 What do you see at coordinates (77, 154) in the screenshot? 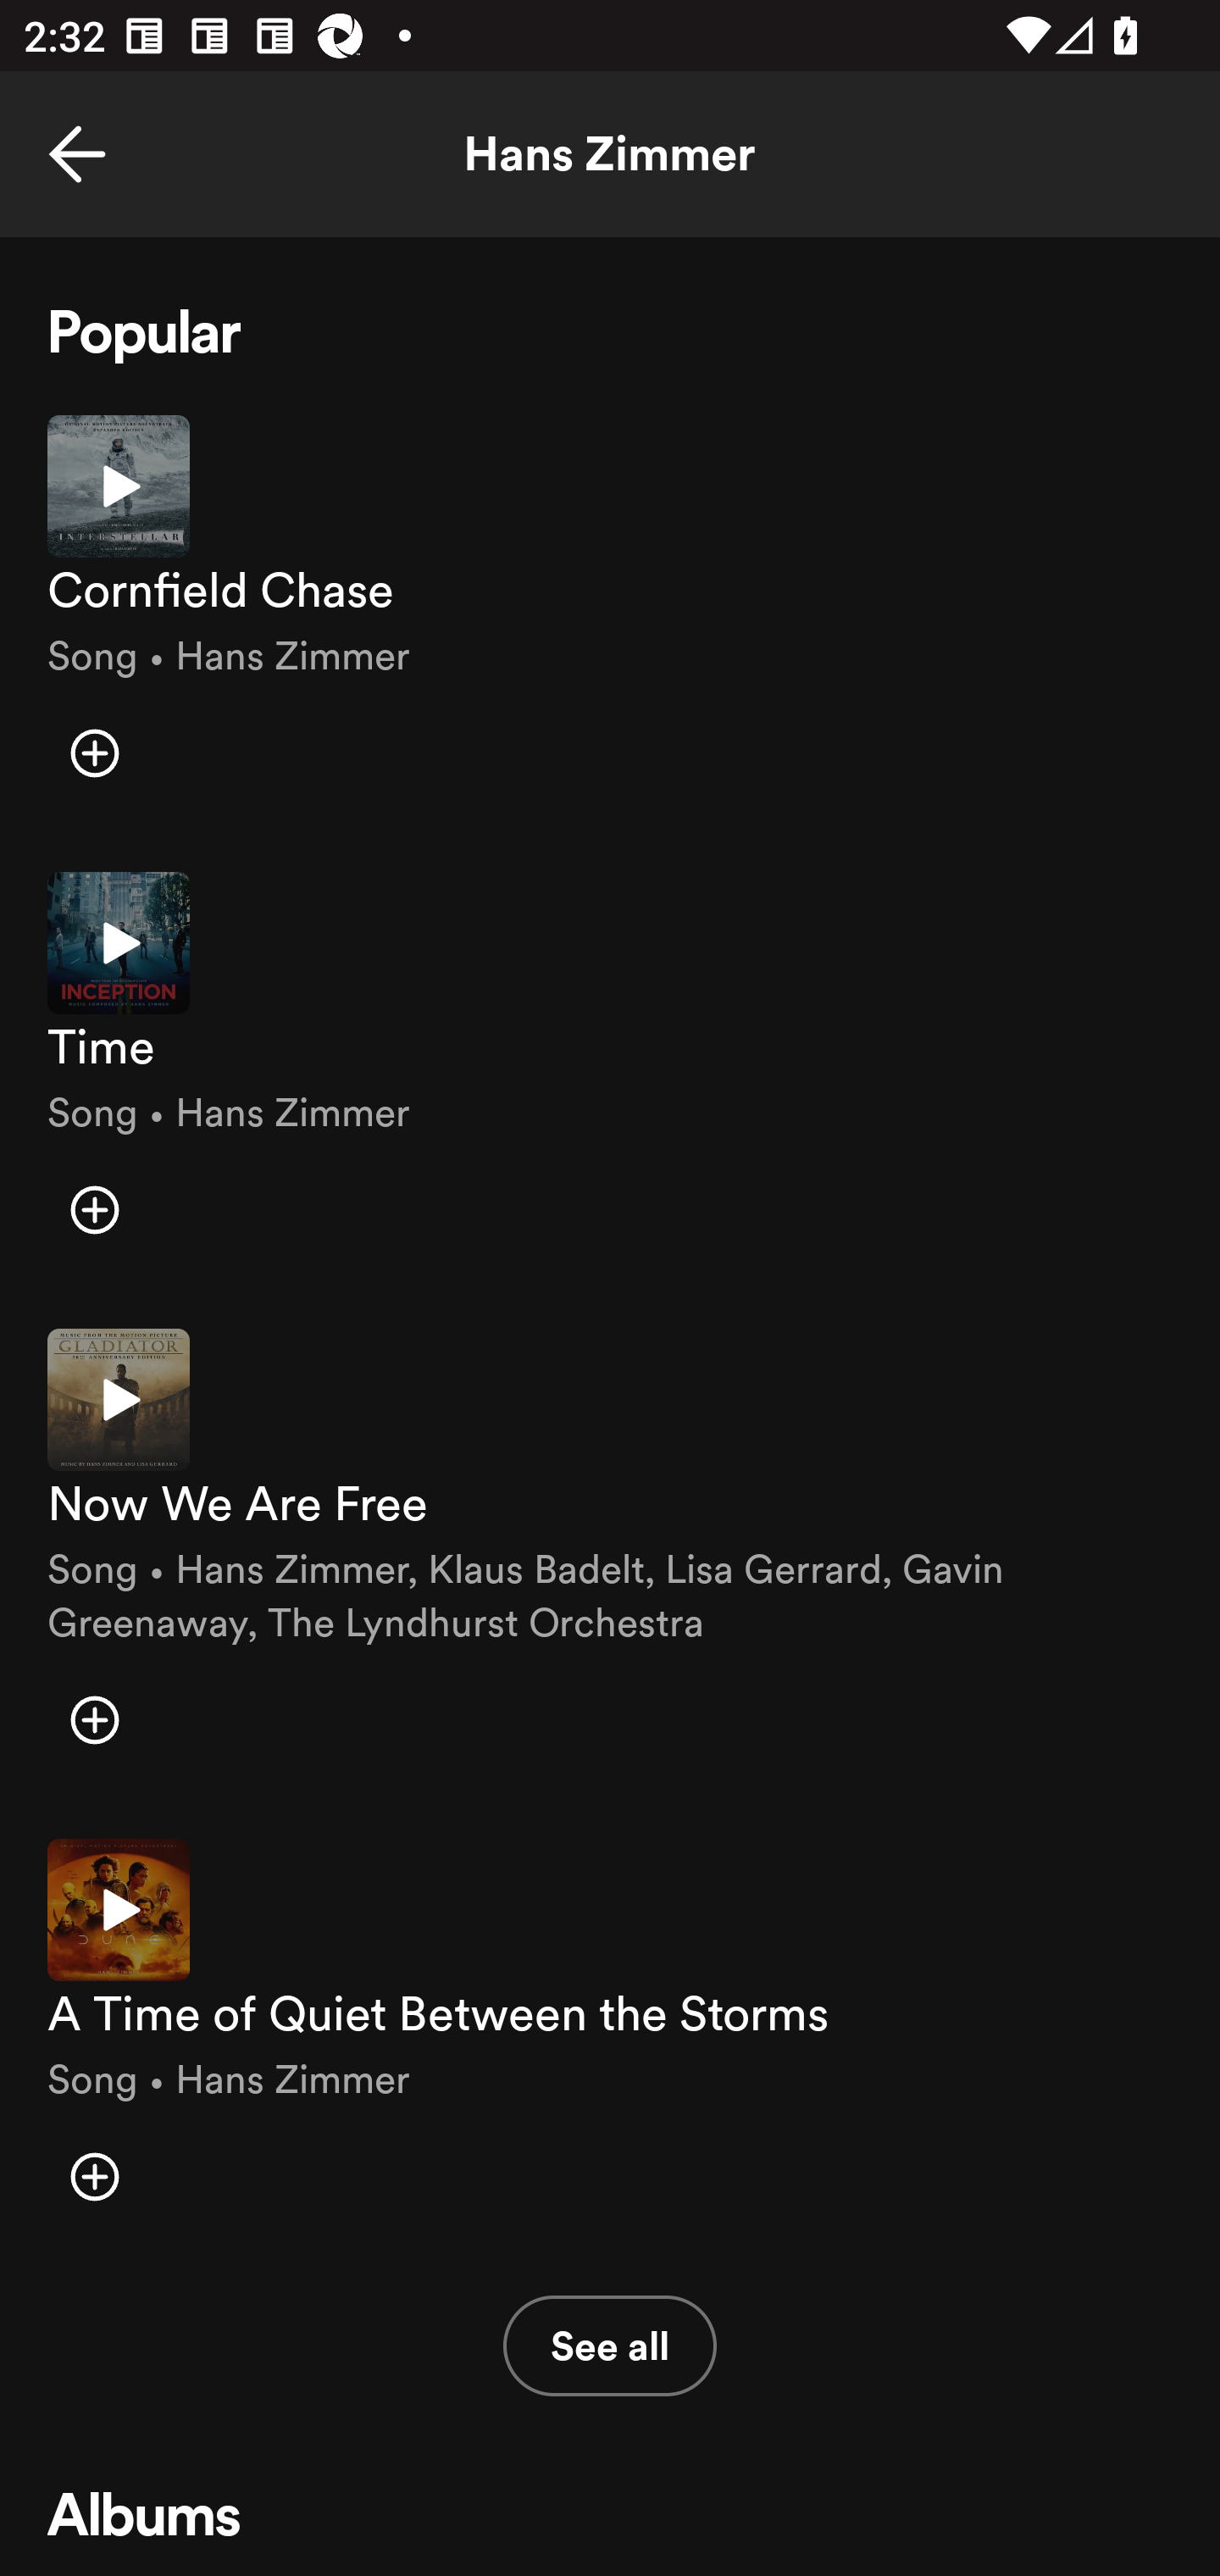
I see `Back` at bounding box center [77, 154].